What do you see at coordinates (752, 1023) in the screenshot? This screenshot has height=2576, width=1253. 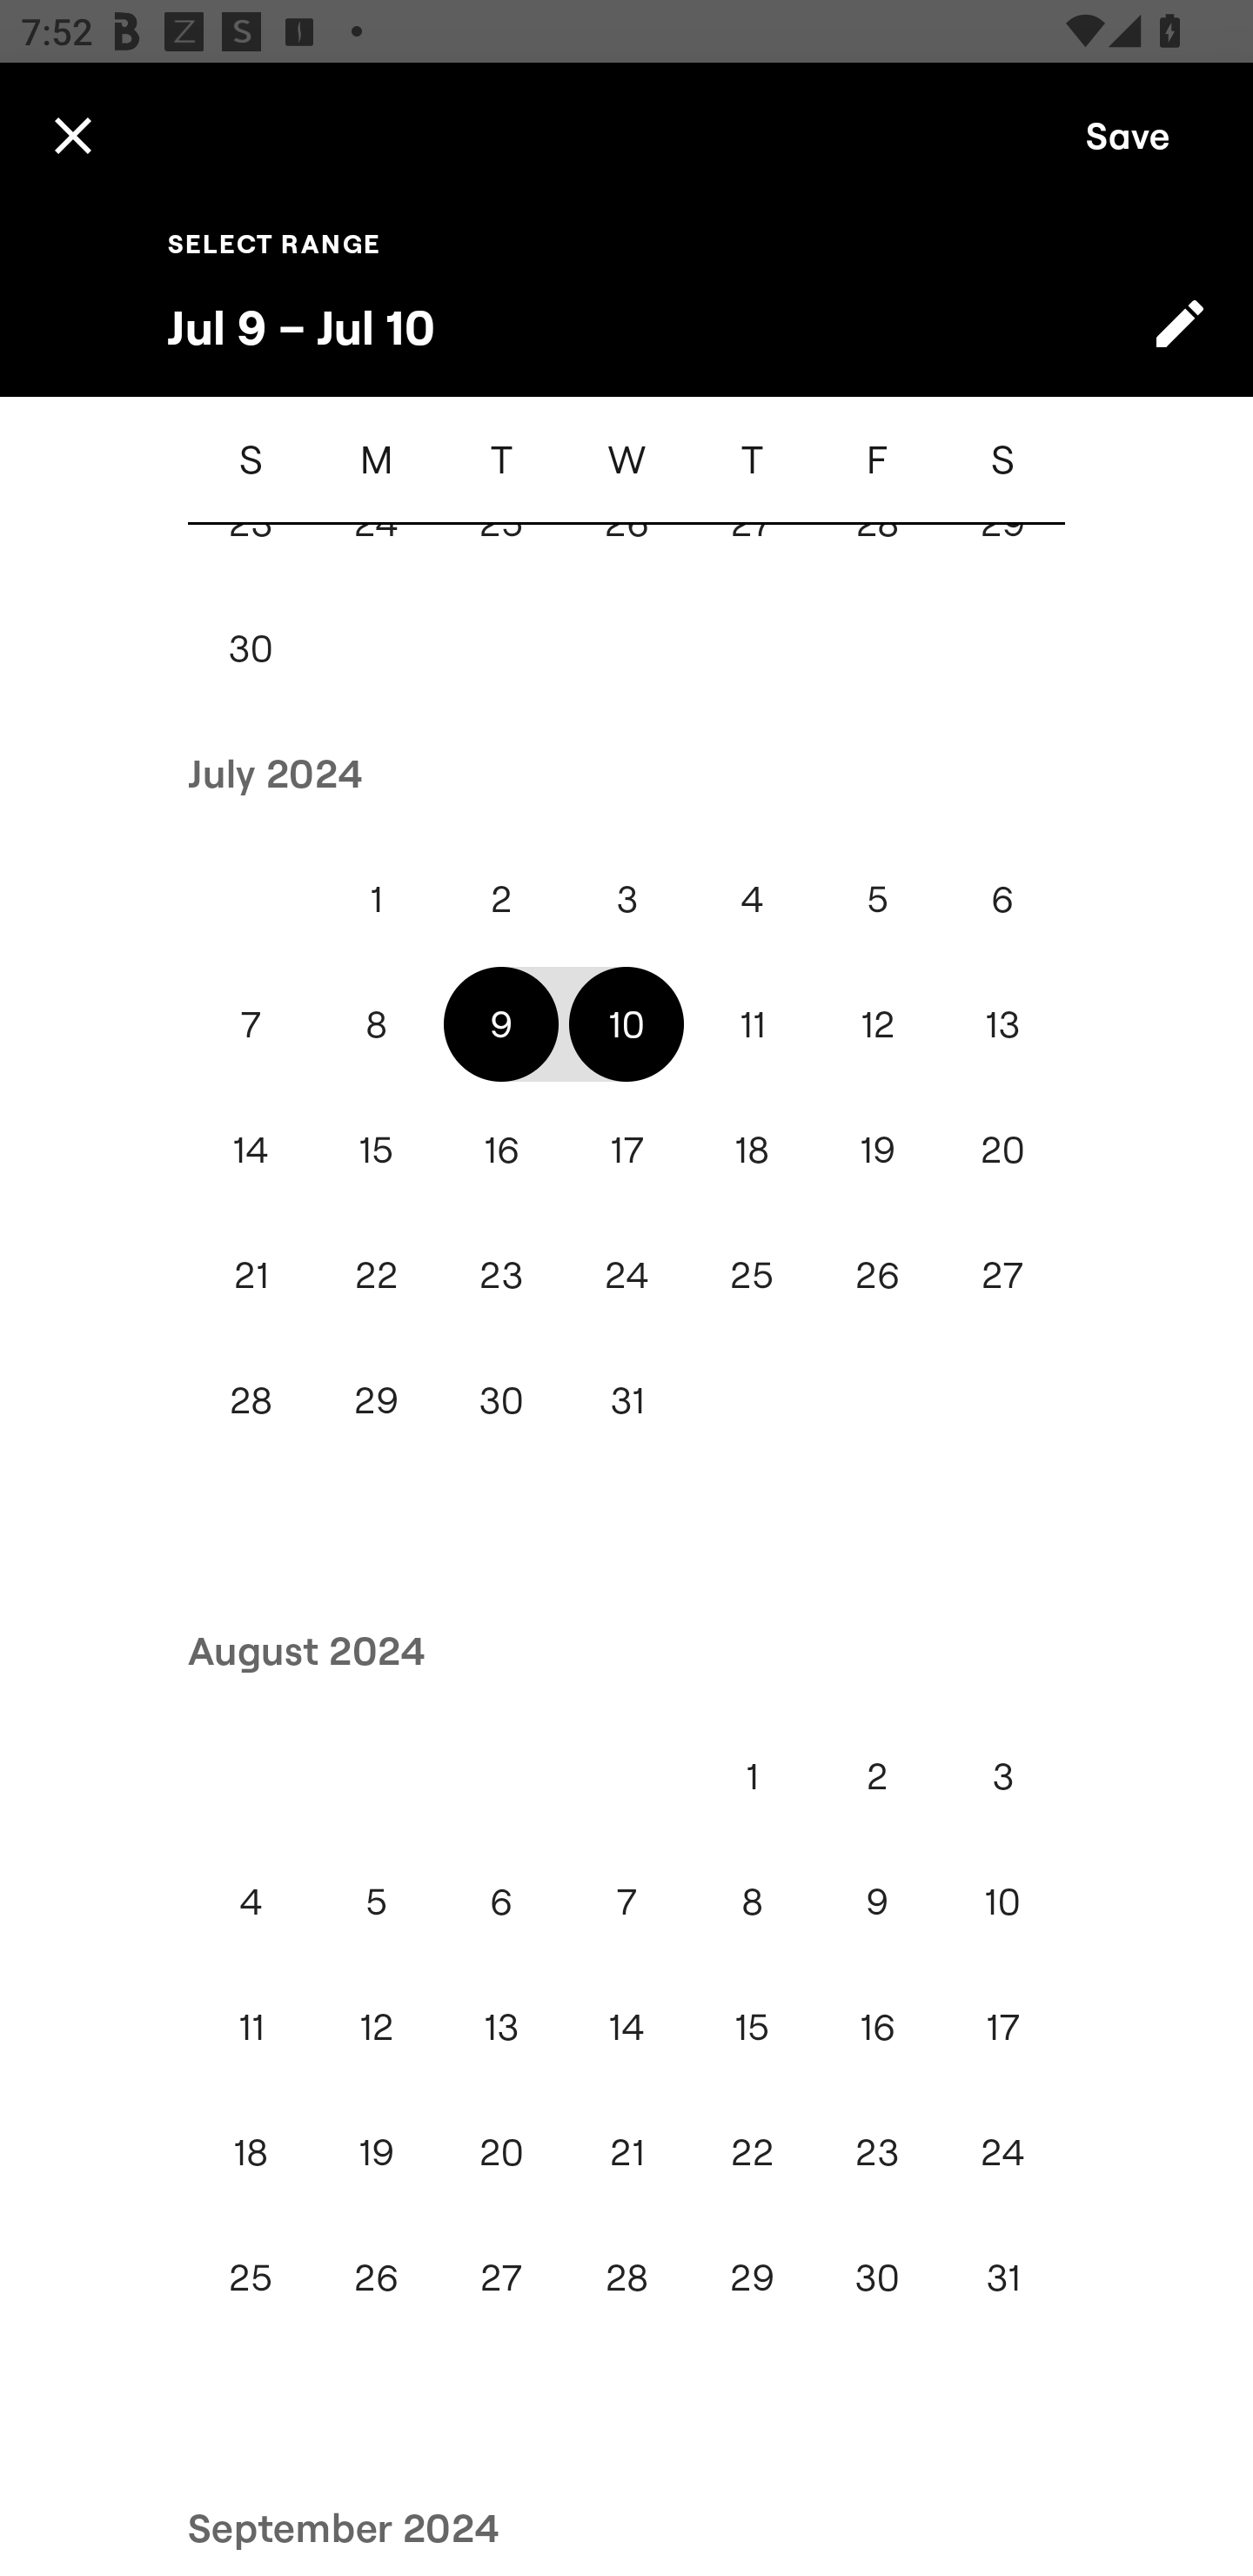 I see `11 Thu, Jul 11` at bounding box center [752, 1023].